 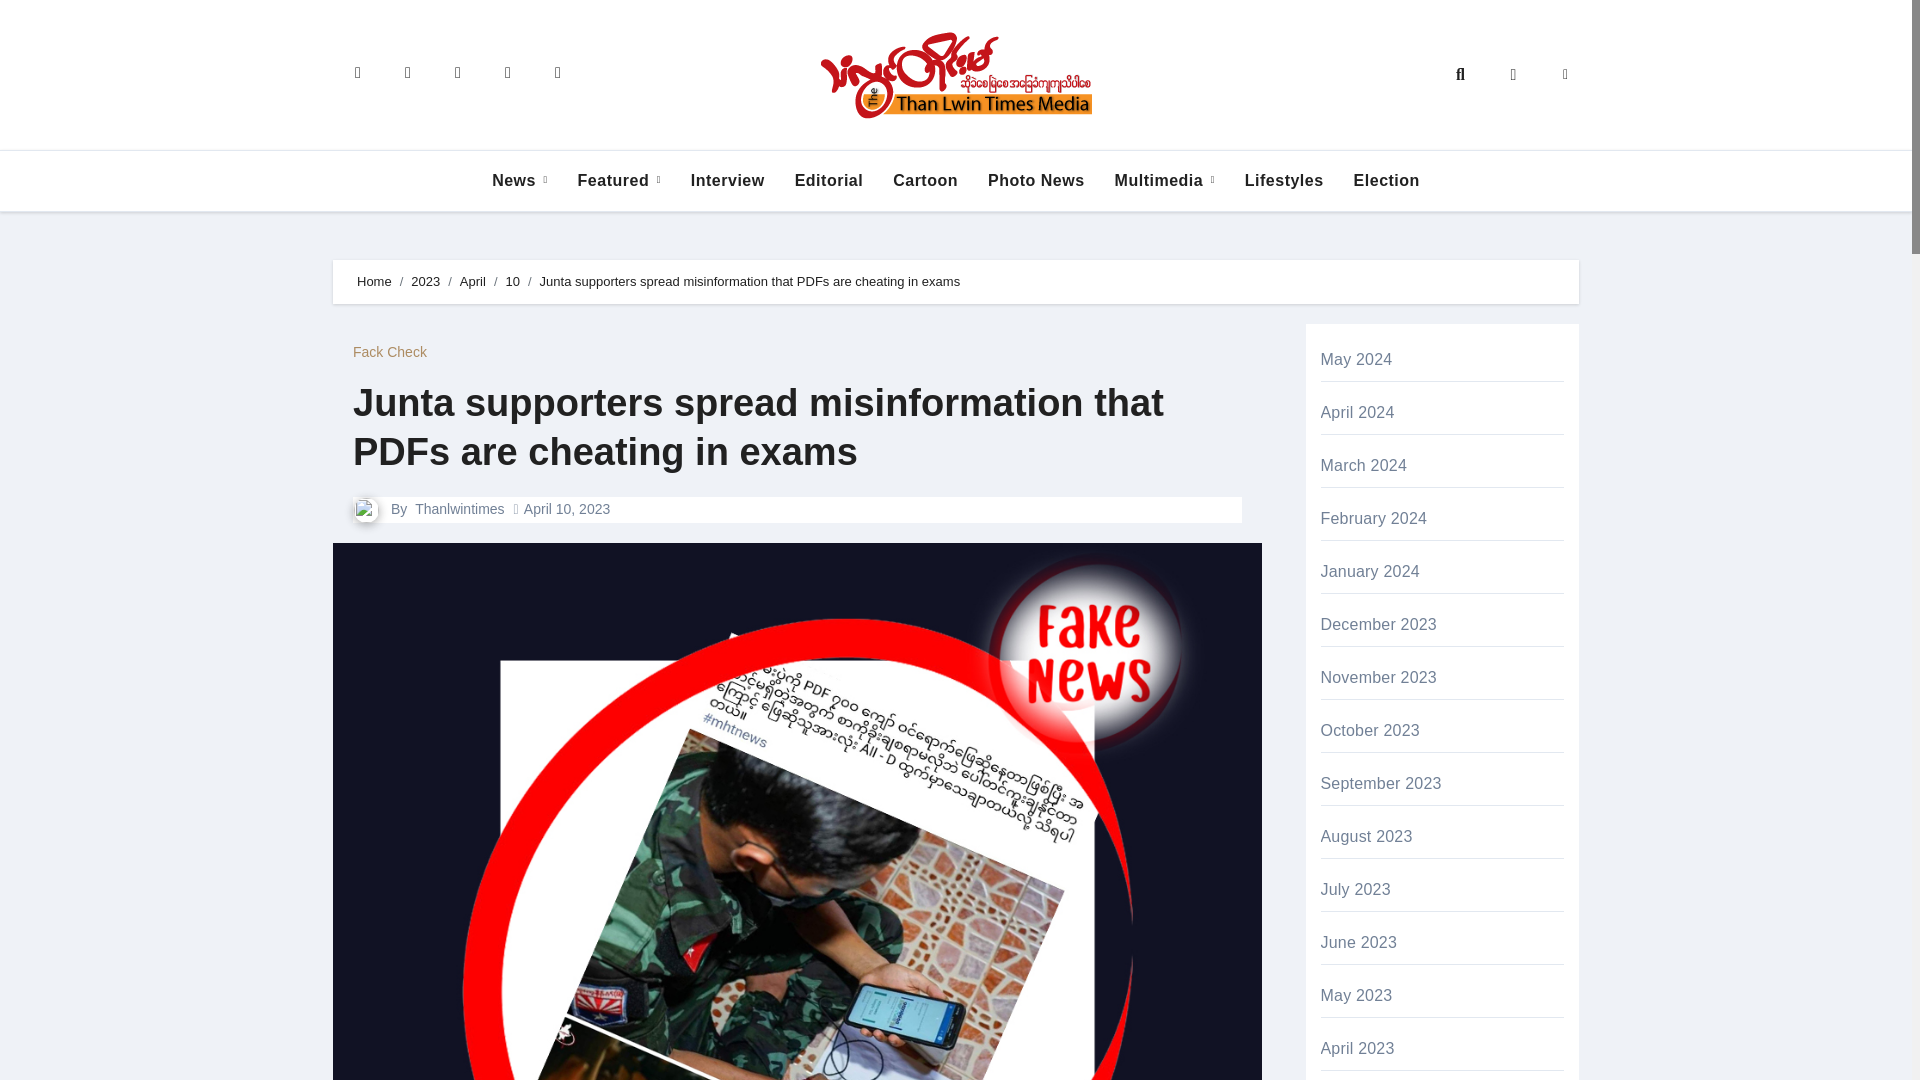 What do you see at coordinates (618, 180) in the screenshot?
I see `Featured` at bounding box center [618, 180].